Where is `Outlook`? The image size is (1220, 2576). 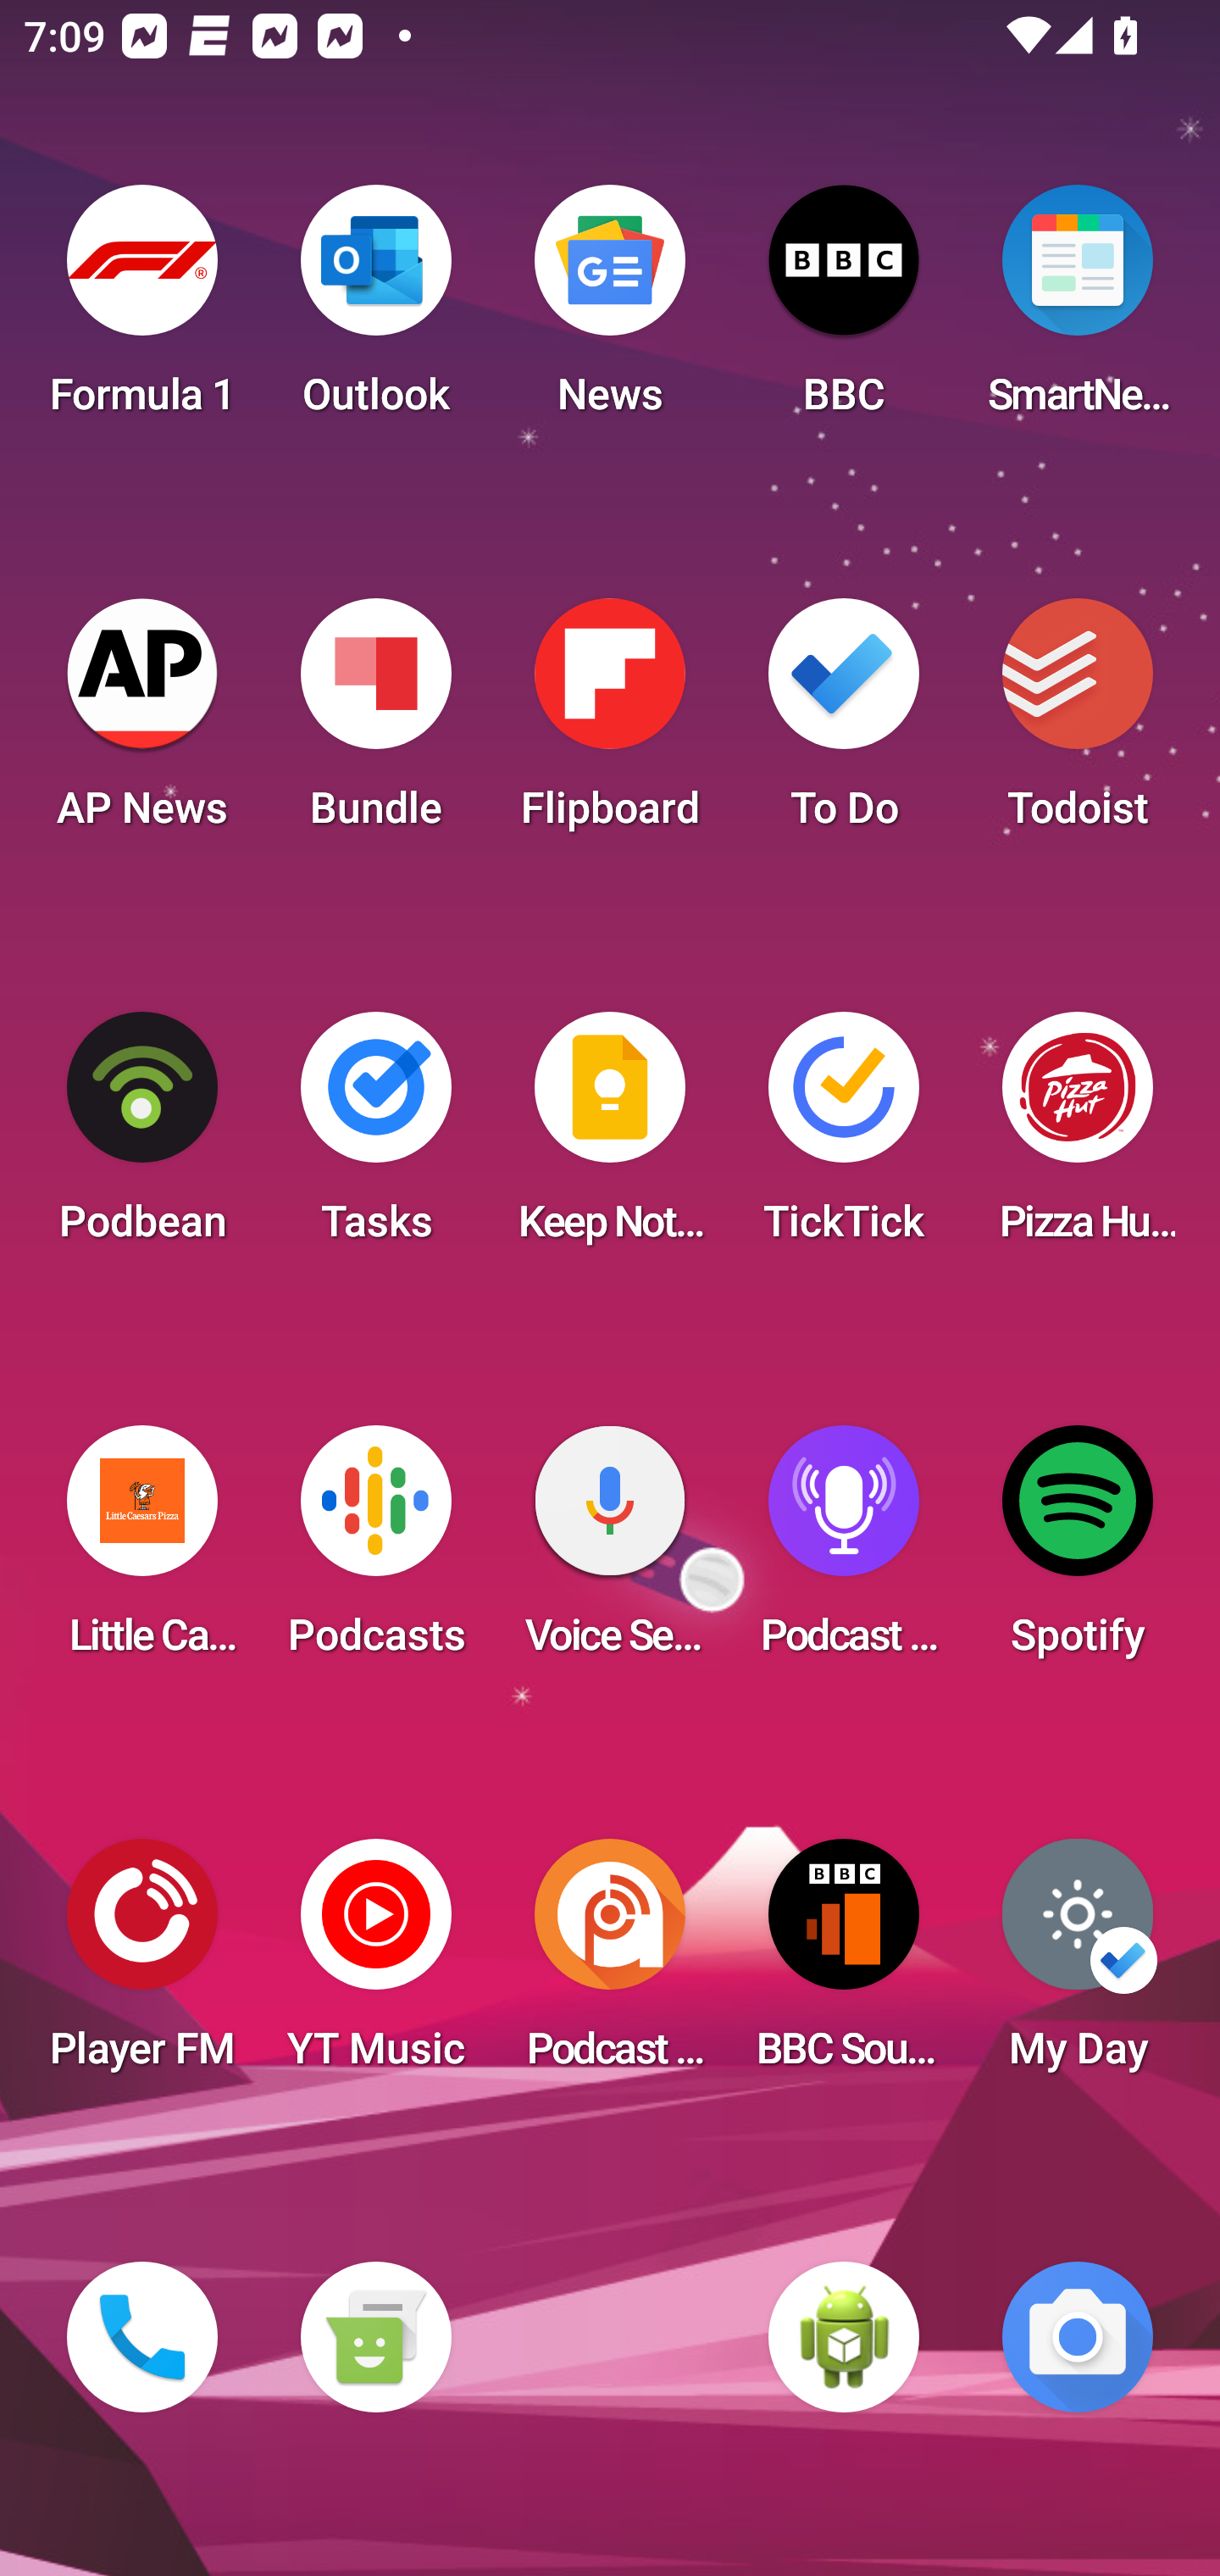
Outlook is located at coordinates (375, 310).